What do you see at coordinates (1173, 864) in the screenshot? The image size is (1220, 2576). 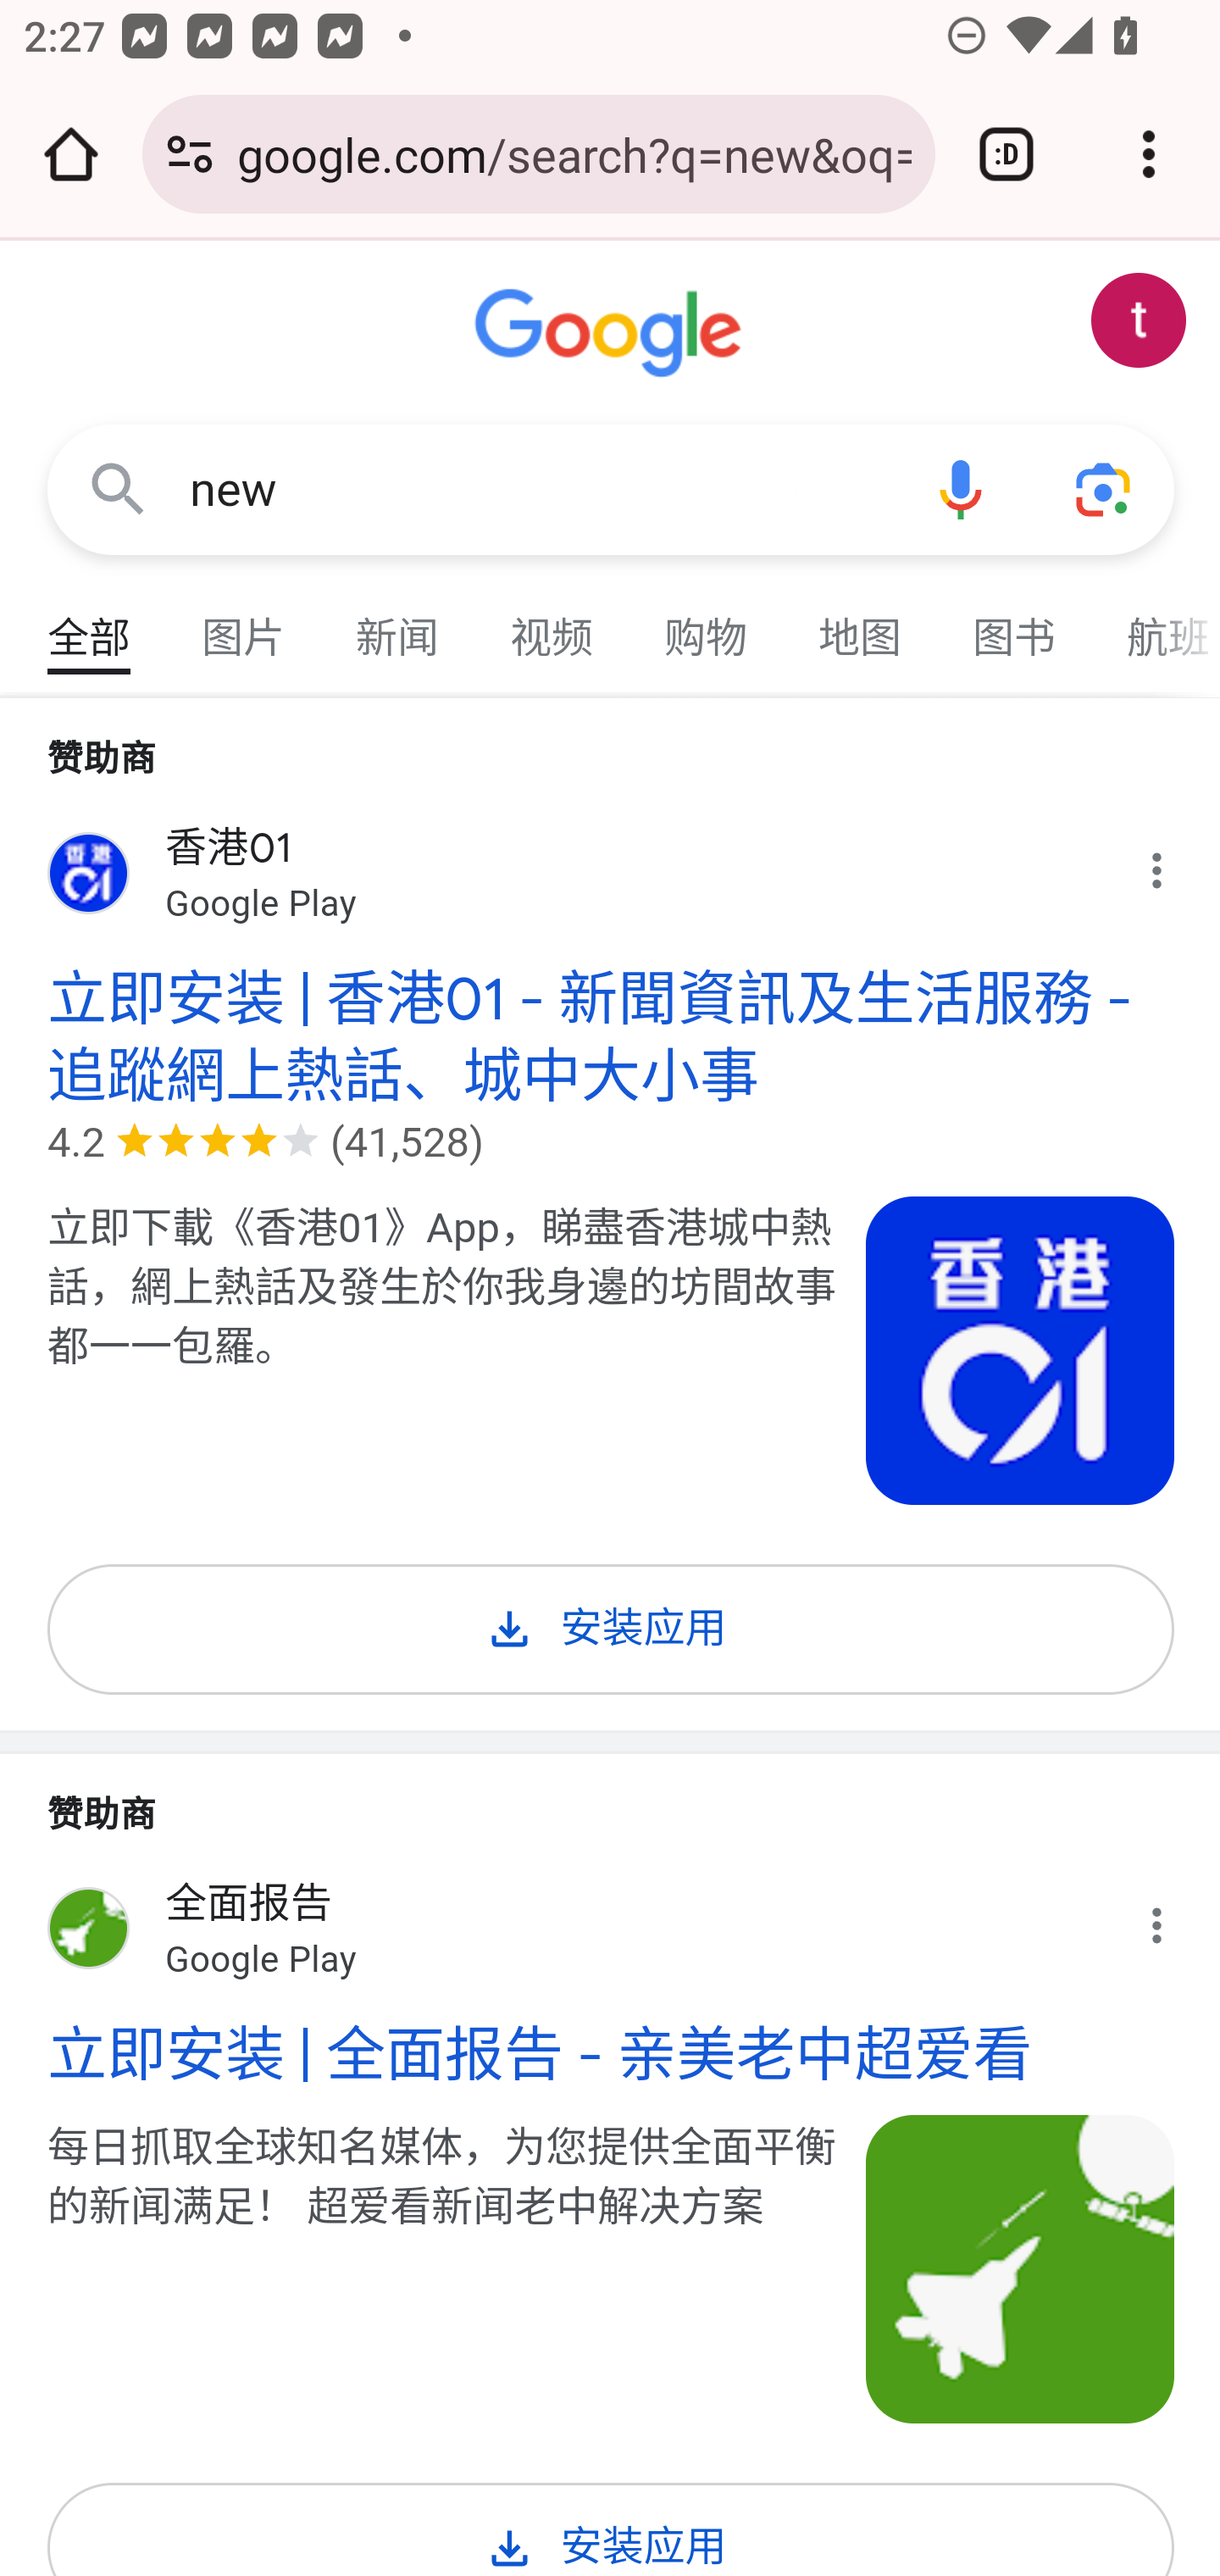 I see `为什么会显示该广告？` at bounding box center [1173, 864].